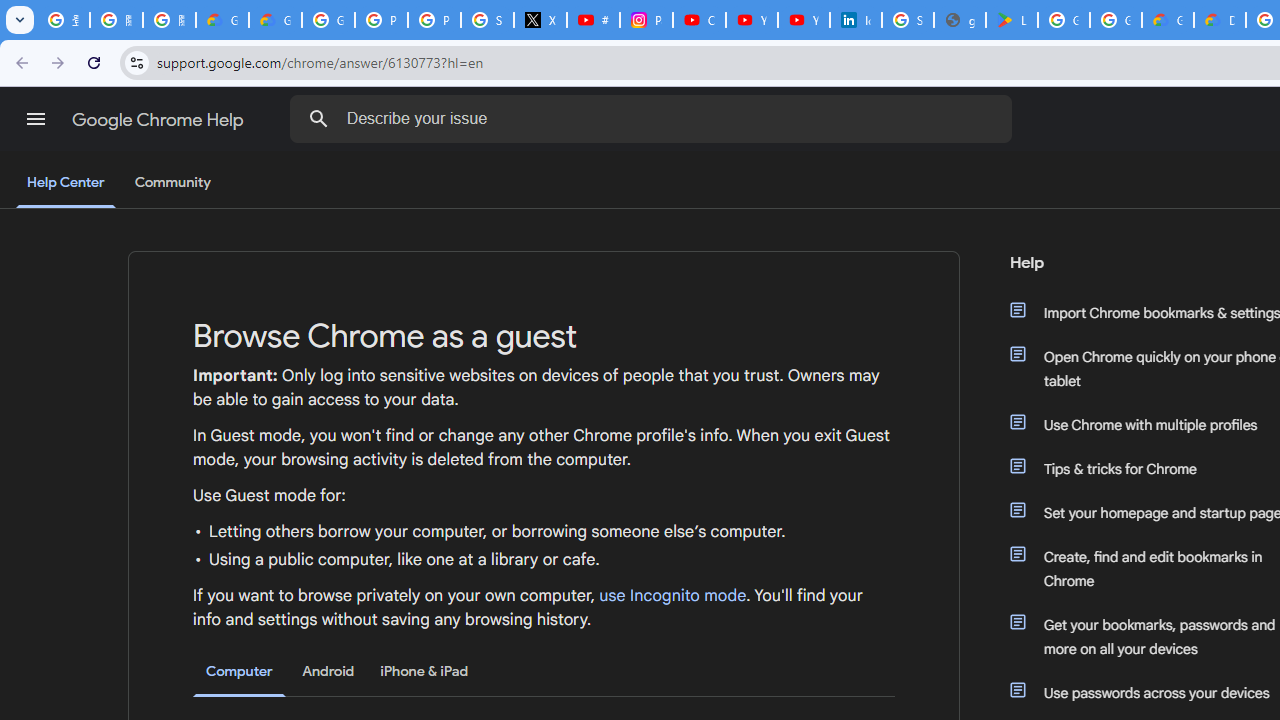 Image resolution: width=1280 pixels, height=720 pixels. Describe the element at coordinates (804, 20) in the screenshot. I see `YouTube Culture & Trends - YouTube Top 10, 2021` at that location.